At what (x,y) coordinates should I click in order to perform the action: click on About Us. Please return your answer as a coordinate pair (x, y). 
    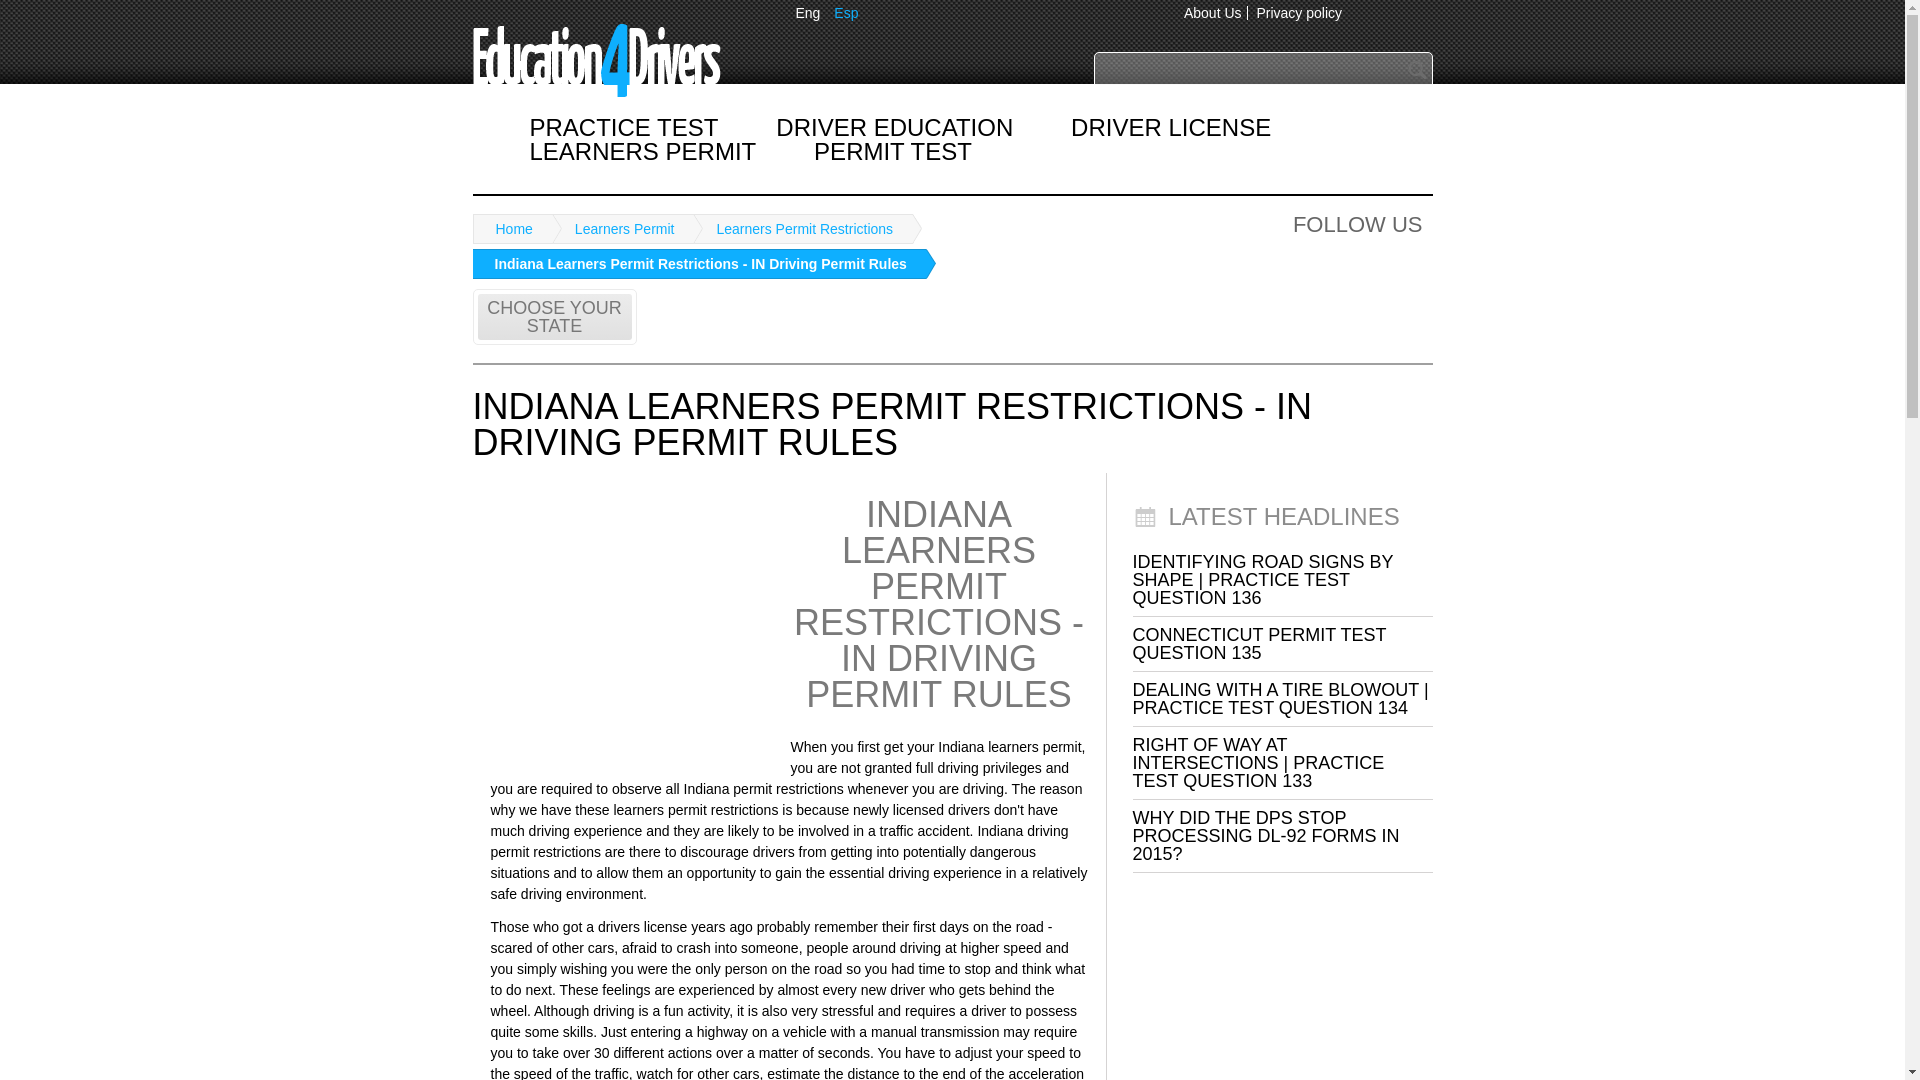
    Looking at the image, I should click on (1213, 12).